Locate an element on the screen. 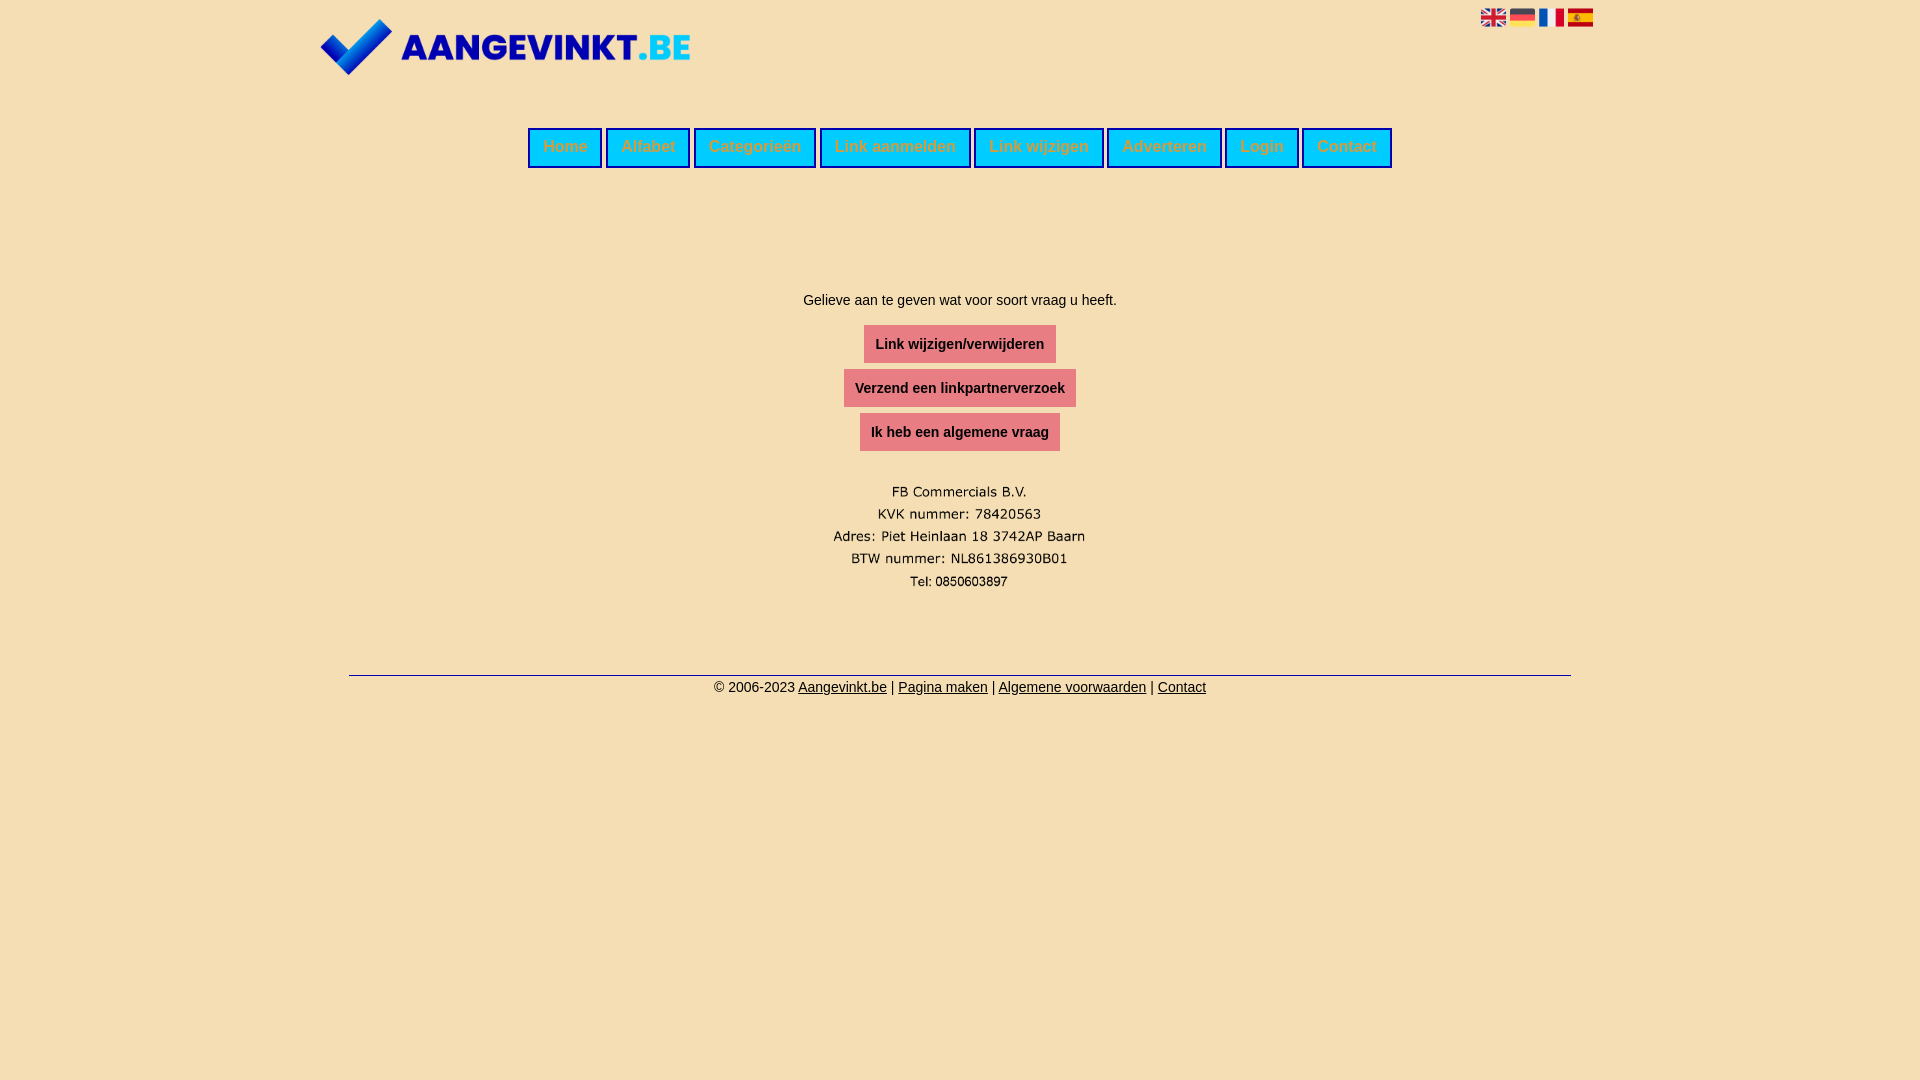  Home is located at coordinates (565, 148).